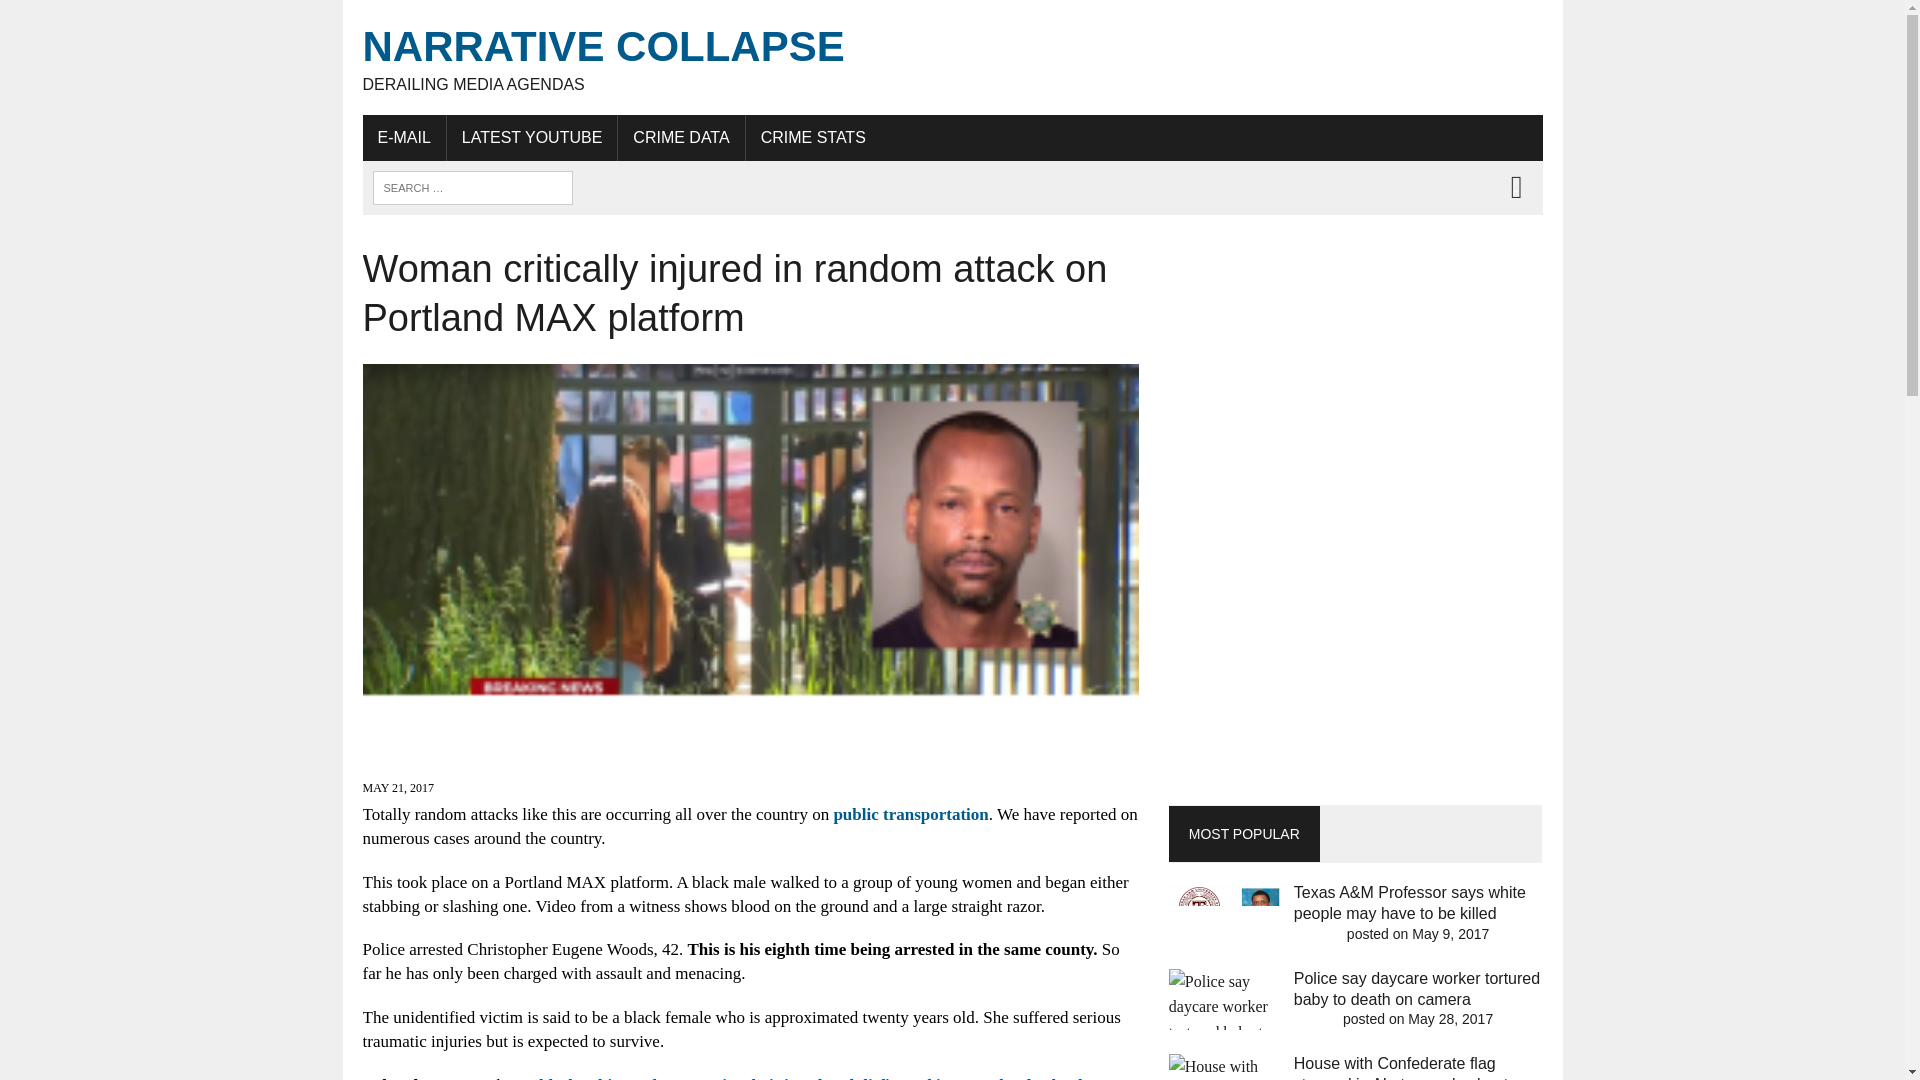  I want to click on Police say daycare worker tortured baby to death on camera, so click(1416, 988).